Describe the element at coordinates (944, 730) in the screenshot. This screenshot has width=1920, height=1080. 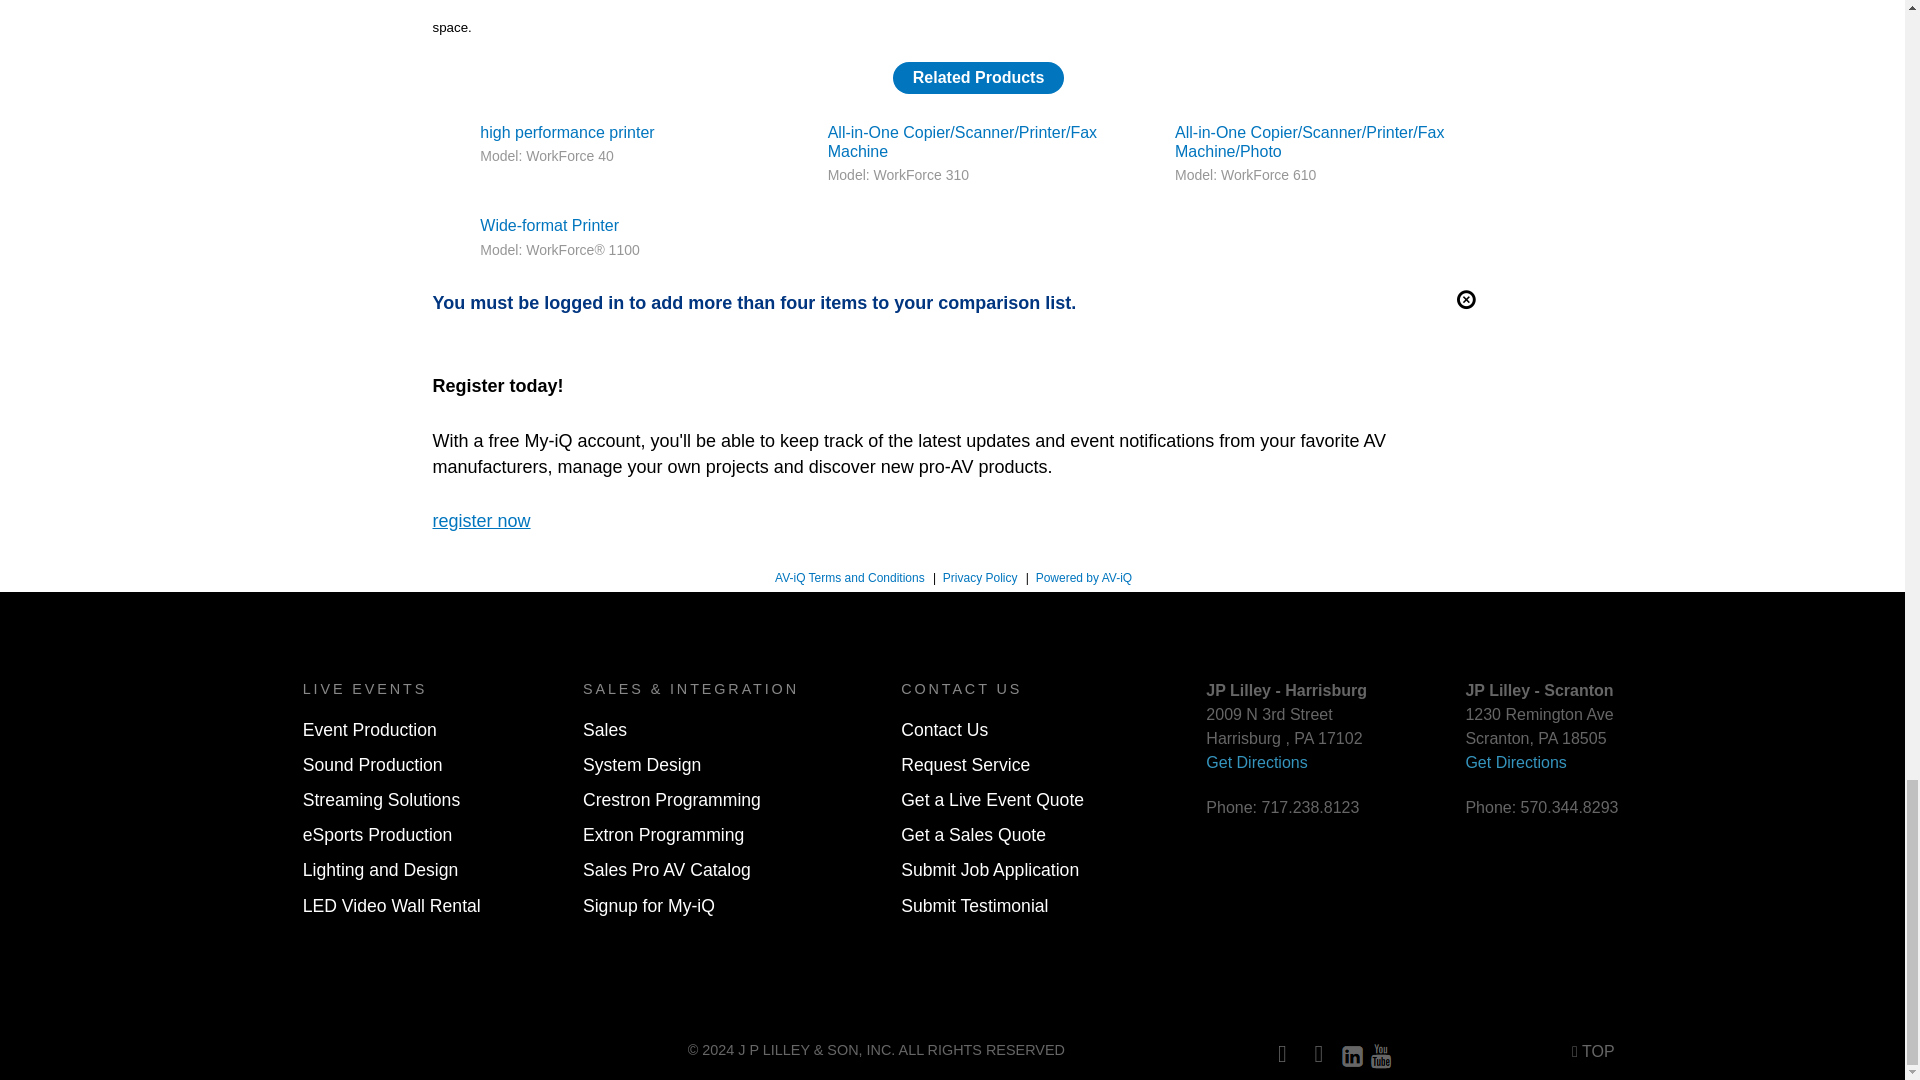
I see `Contact Us` at that location.